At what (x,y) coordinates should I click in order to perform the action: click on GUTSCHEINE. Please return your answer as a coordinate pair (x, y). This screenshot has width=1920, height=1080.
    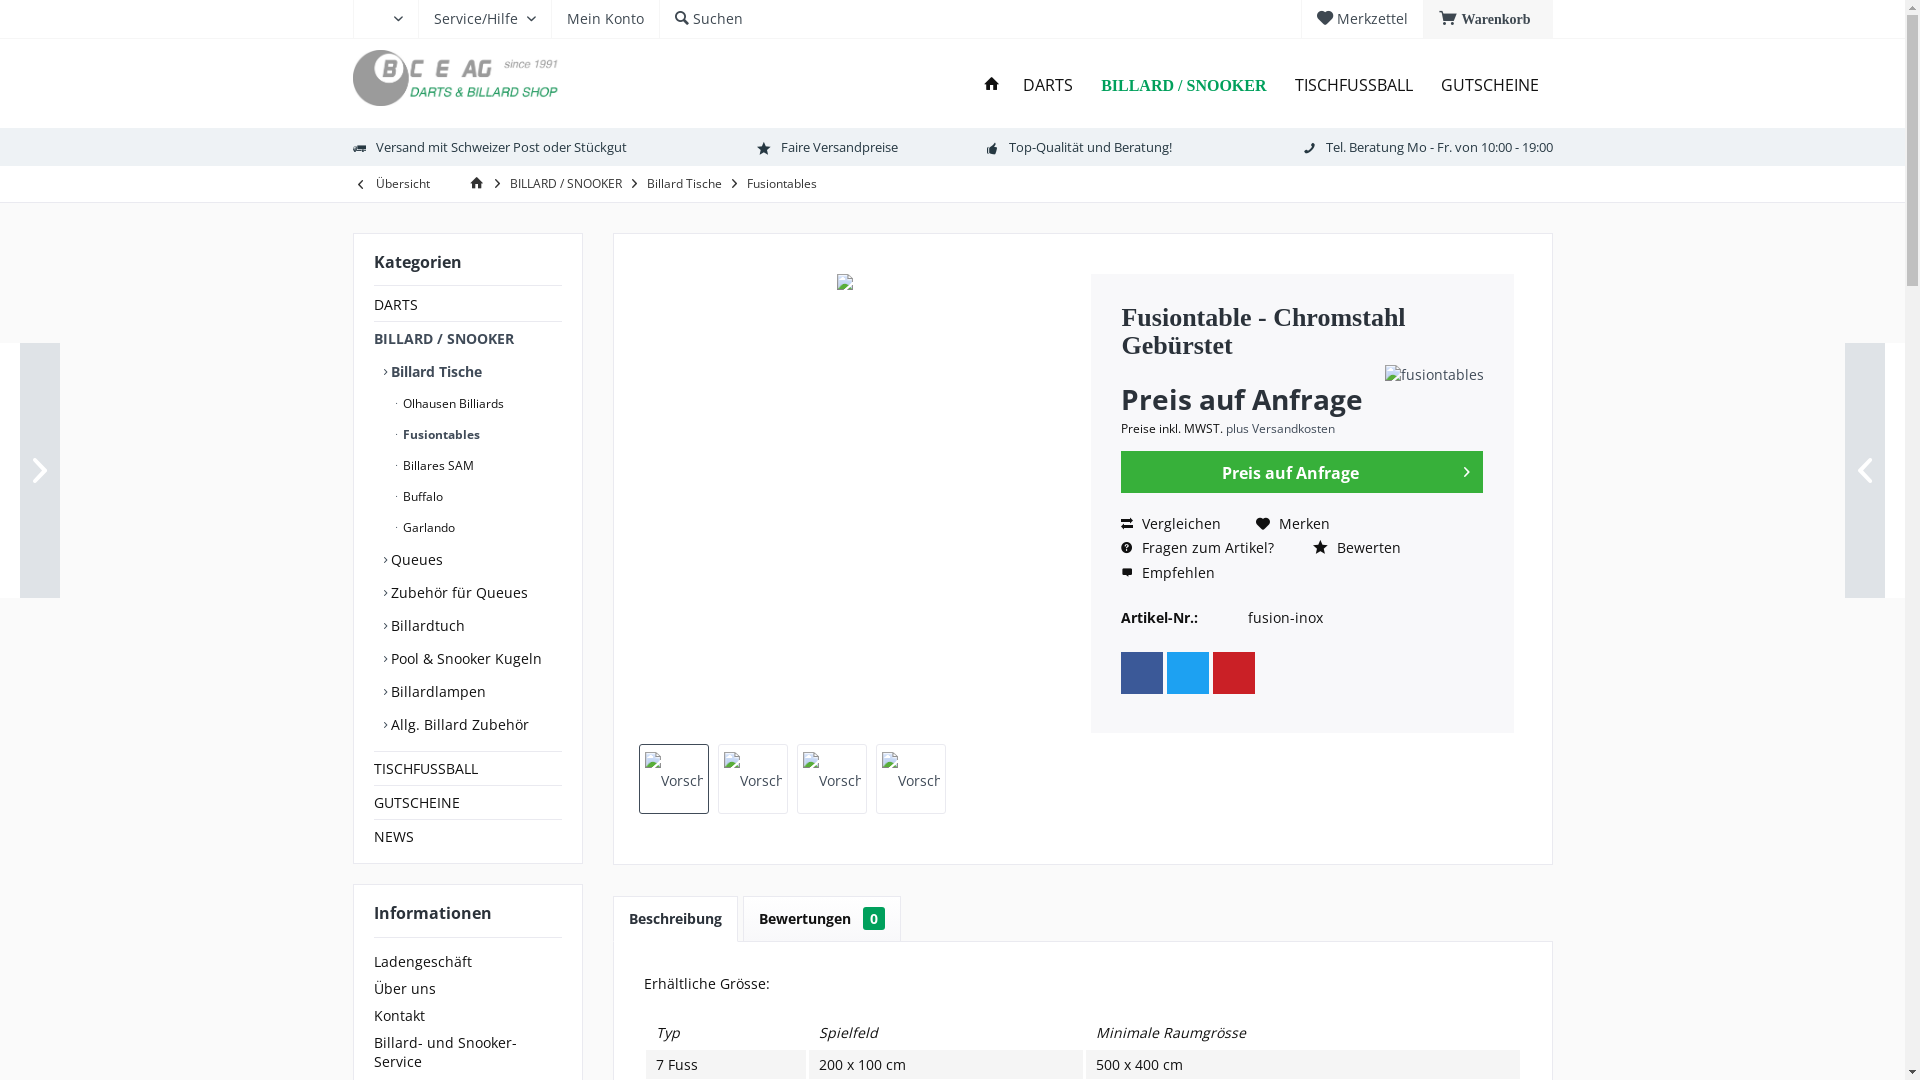
    Looking at the image, I should click on (468, 802).